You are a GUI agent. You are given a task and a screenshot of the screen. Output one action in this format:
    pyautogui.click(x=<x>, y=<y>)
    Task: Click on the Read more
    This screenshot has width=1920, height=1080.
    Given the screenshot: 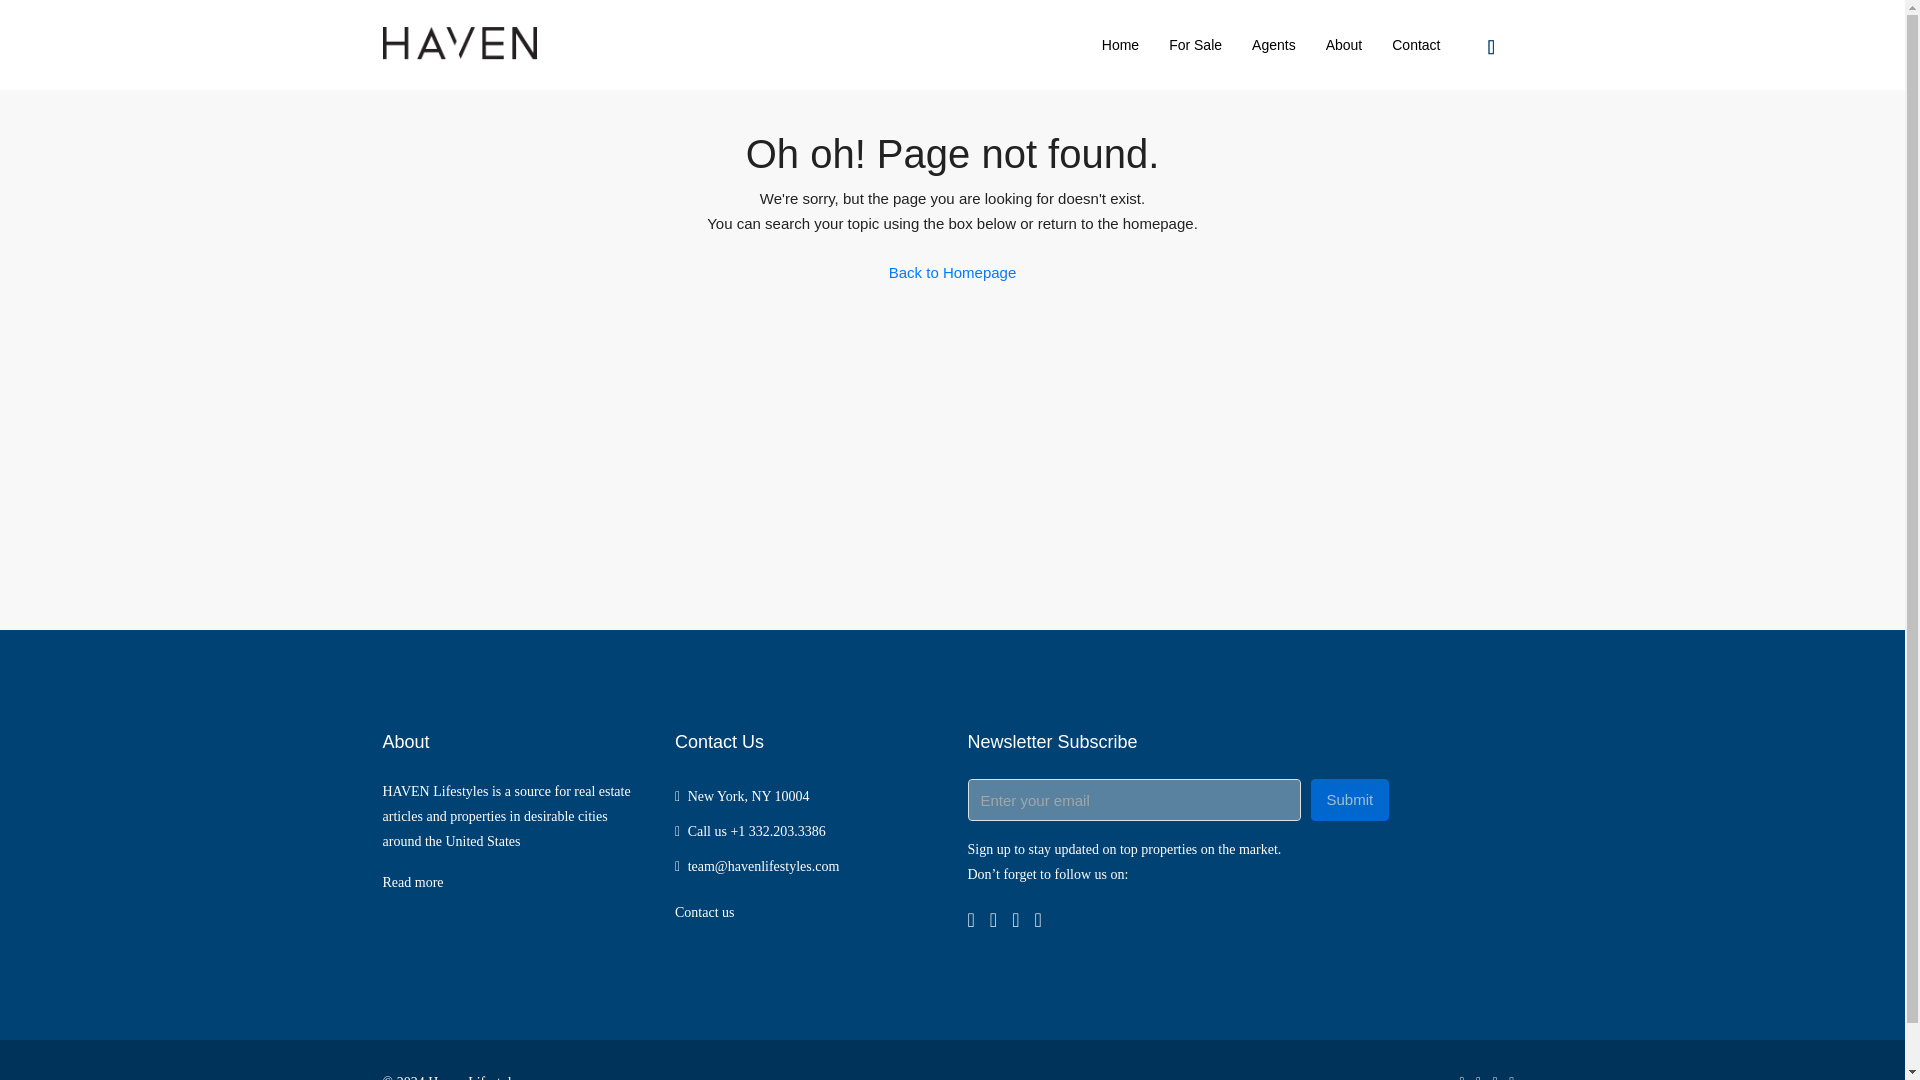 What is the action you would take?
    pyautogui.click(x=412, y=882)
    